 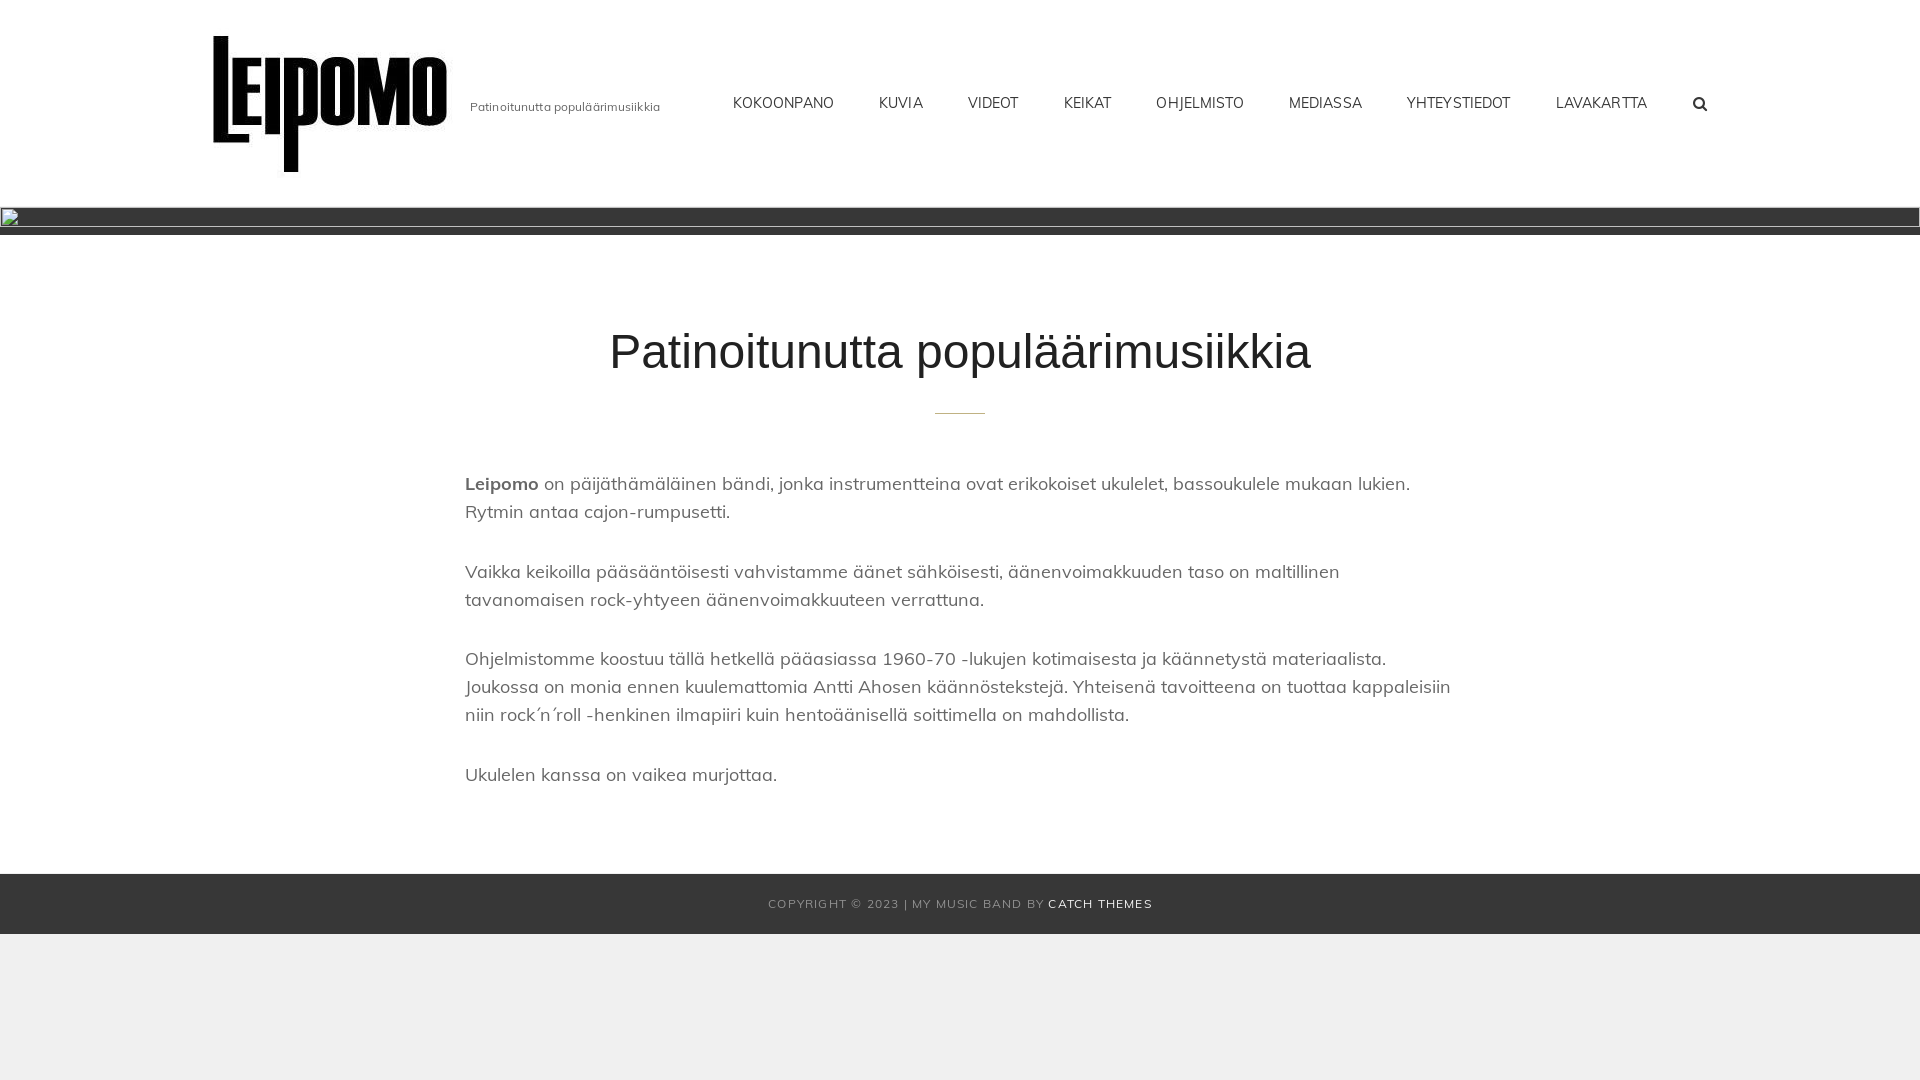 I want to click on CATCH THEMES, so click(x=1100, y=904).